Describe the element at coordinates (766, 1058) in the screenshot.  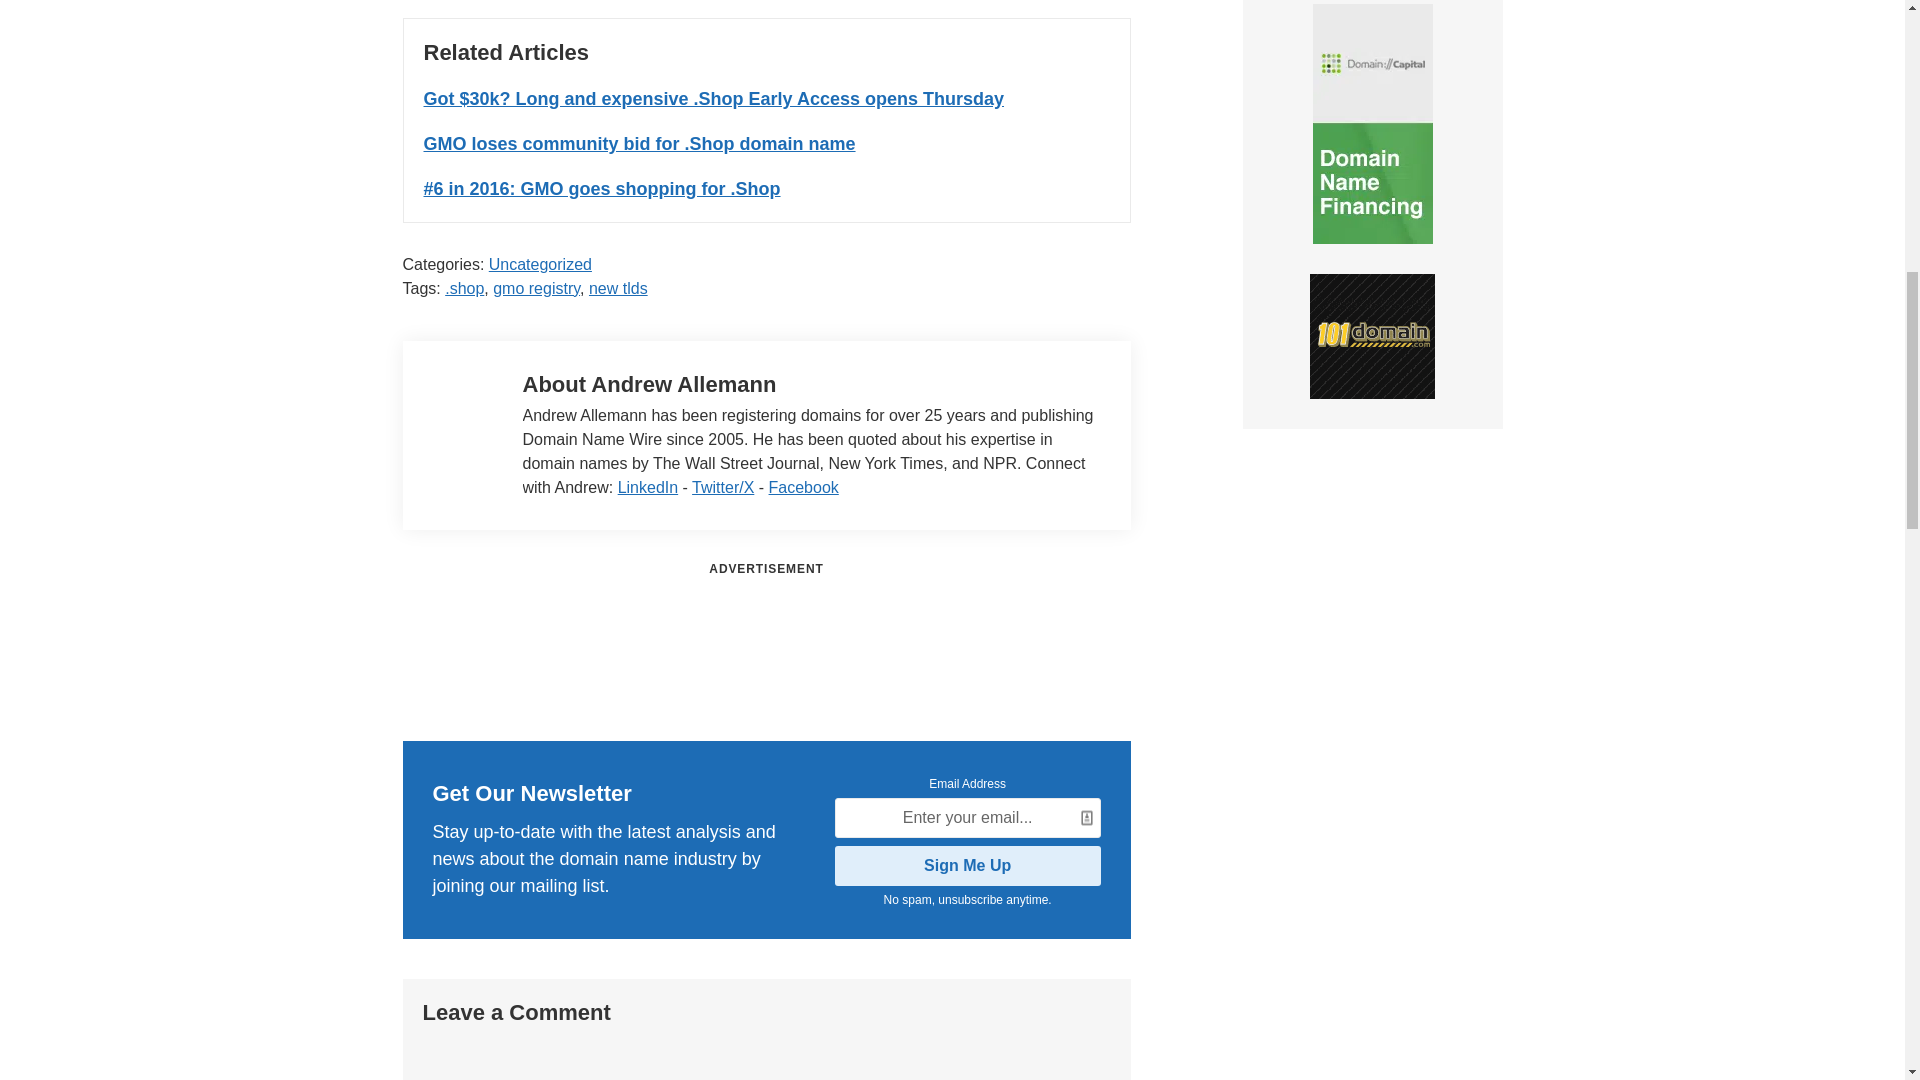
I see `Comment Form` at that location.